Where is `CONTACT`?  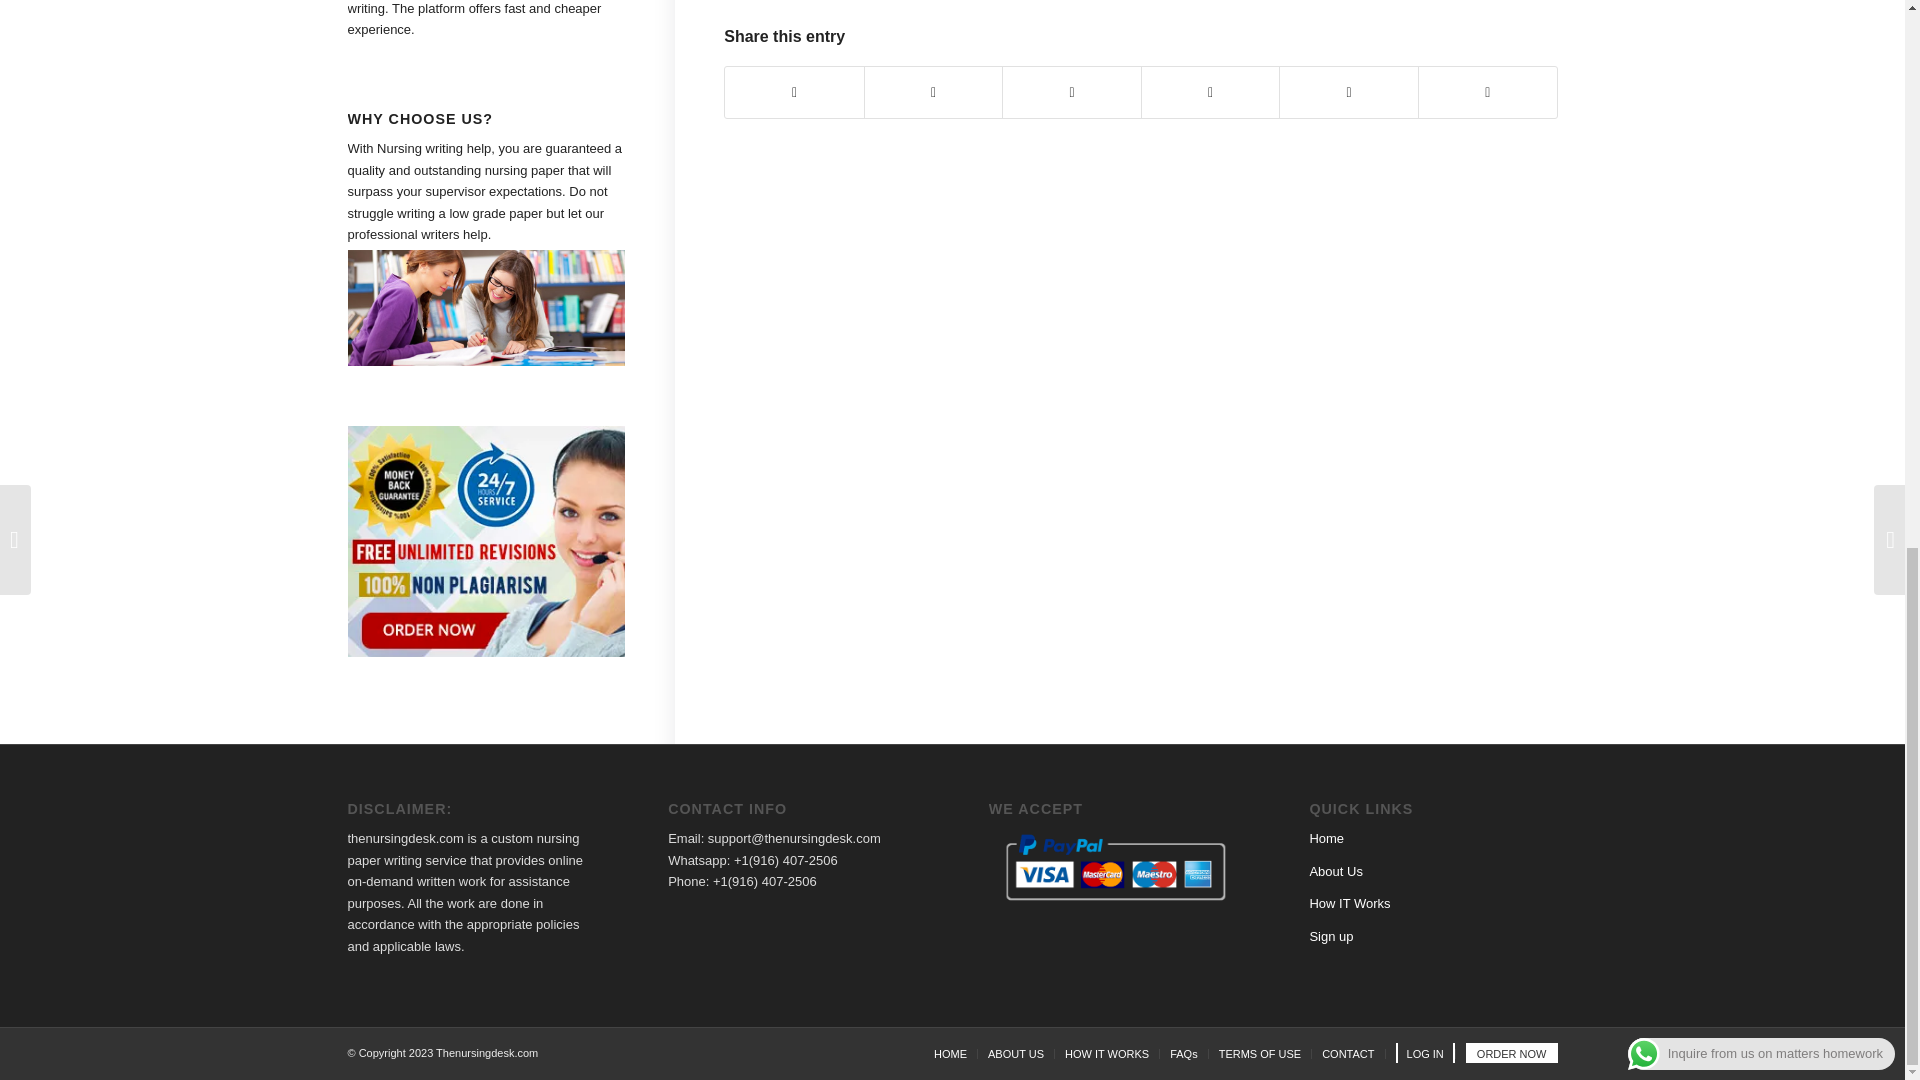 CONTACT is located at coordinates (1348, 1053).